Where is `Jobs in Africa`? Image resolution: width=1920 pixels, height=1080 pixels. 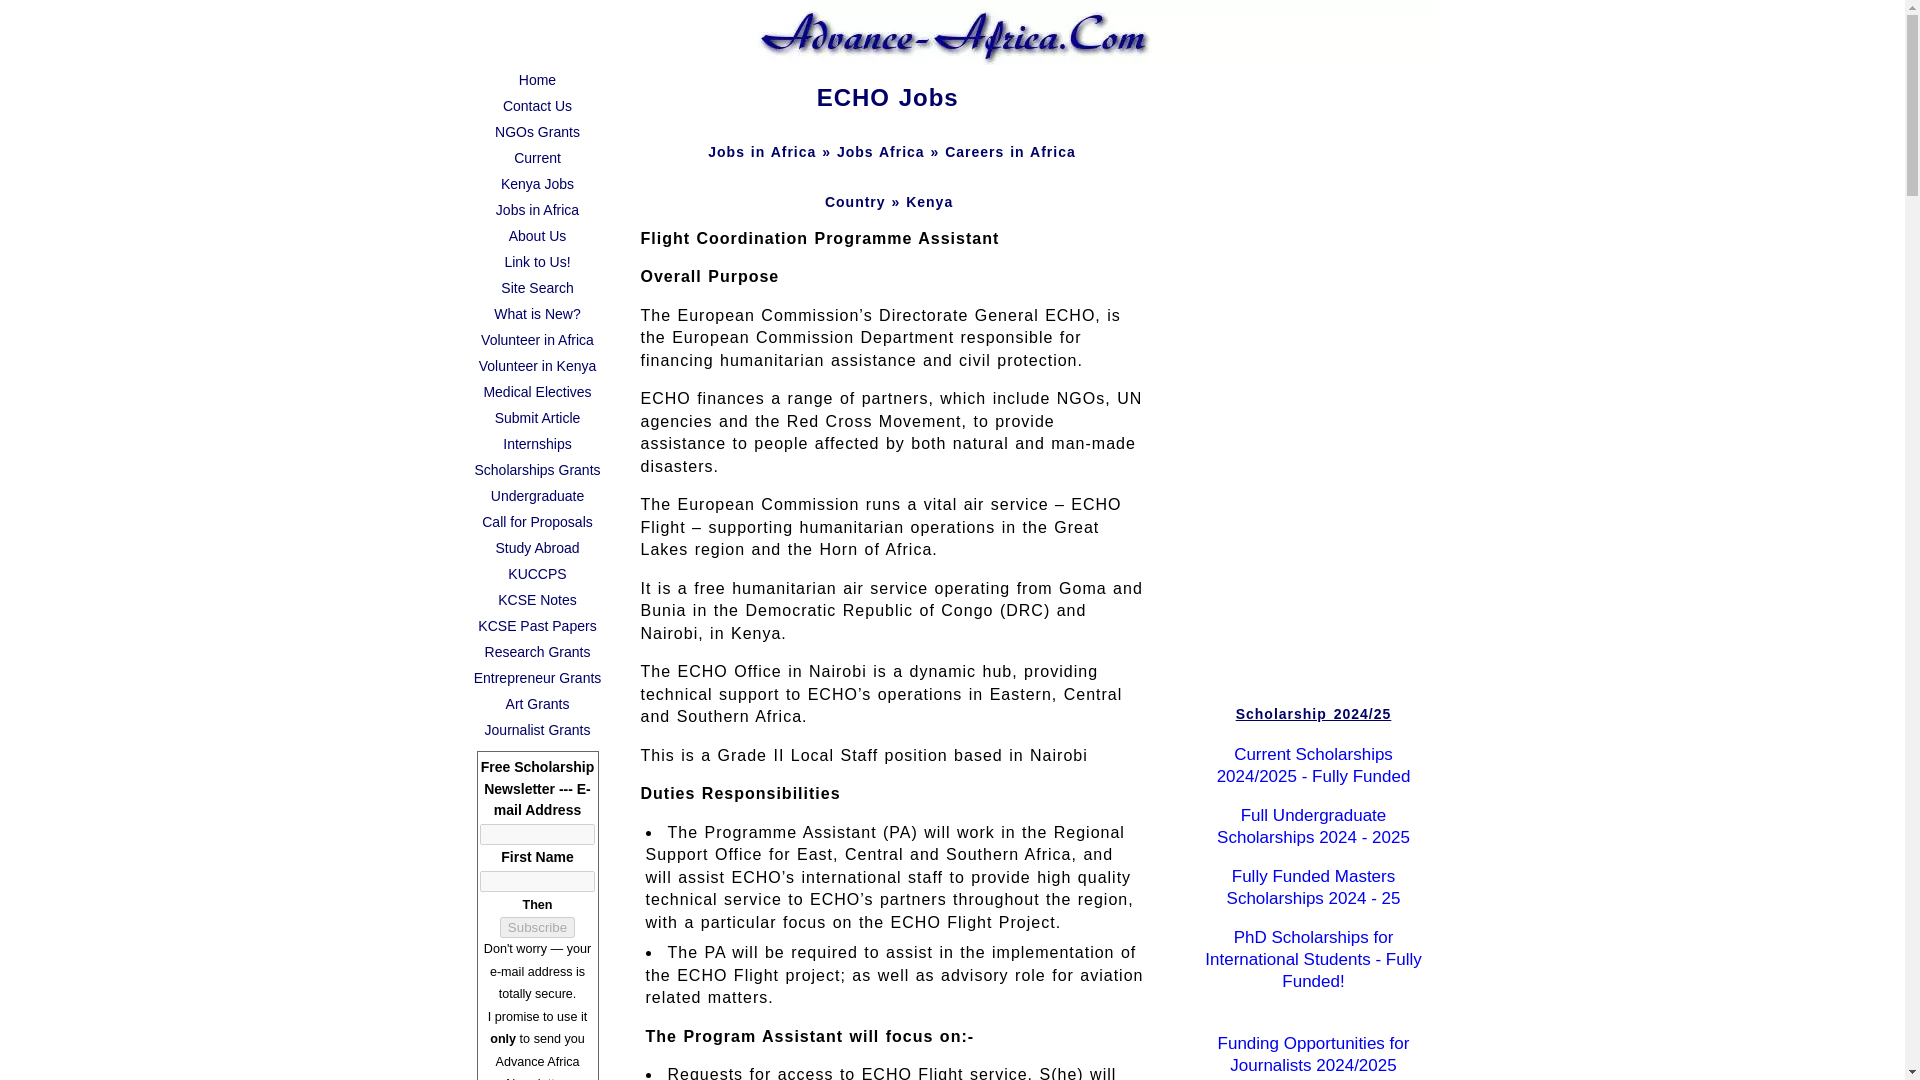 Jobs in Africa is located at coordinates (537, 209).